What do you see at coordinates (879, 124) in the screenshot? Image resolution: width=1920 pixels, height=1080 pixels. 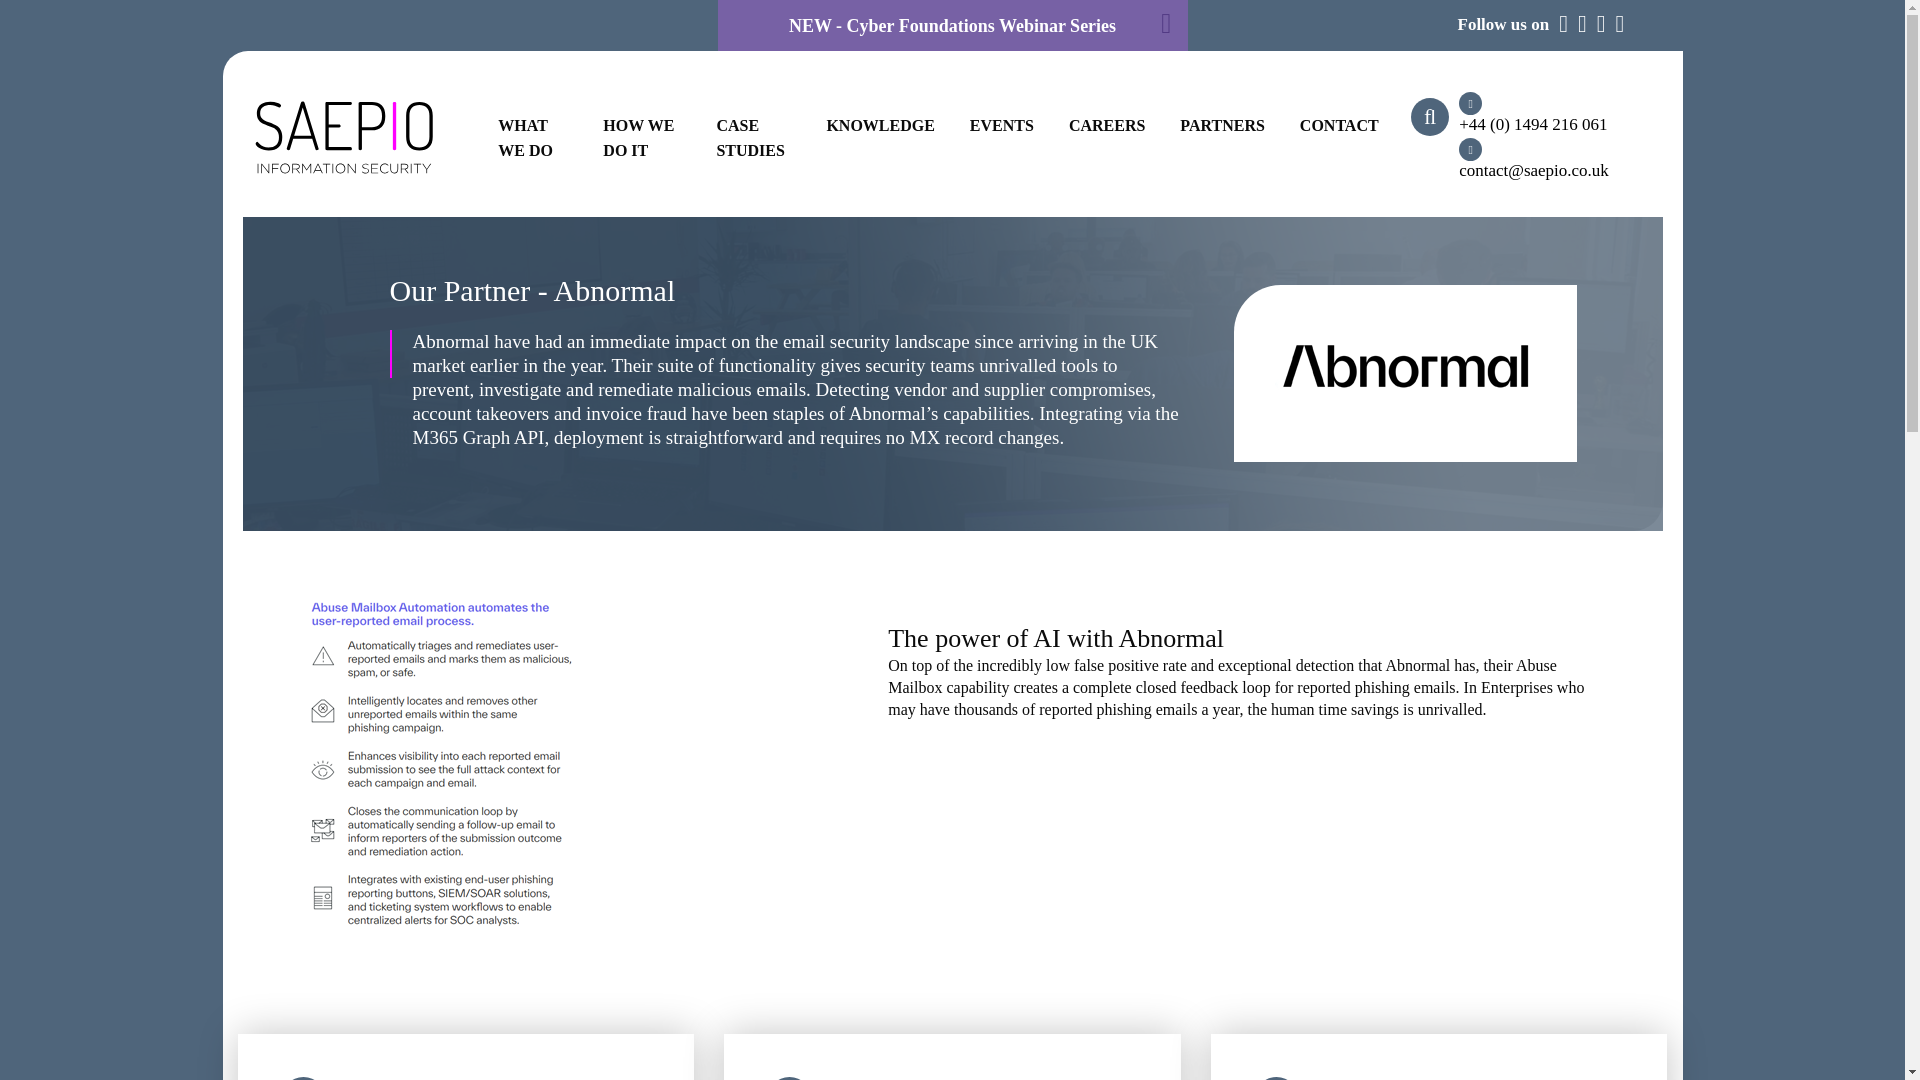 I see `Knowledge` at bounding box center [879, 124].